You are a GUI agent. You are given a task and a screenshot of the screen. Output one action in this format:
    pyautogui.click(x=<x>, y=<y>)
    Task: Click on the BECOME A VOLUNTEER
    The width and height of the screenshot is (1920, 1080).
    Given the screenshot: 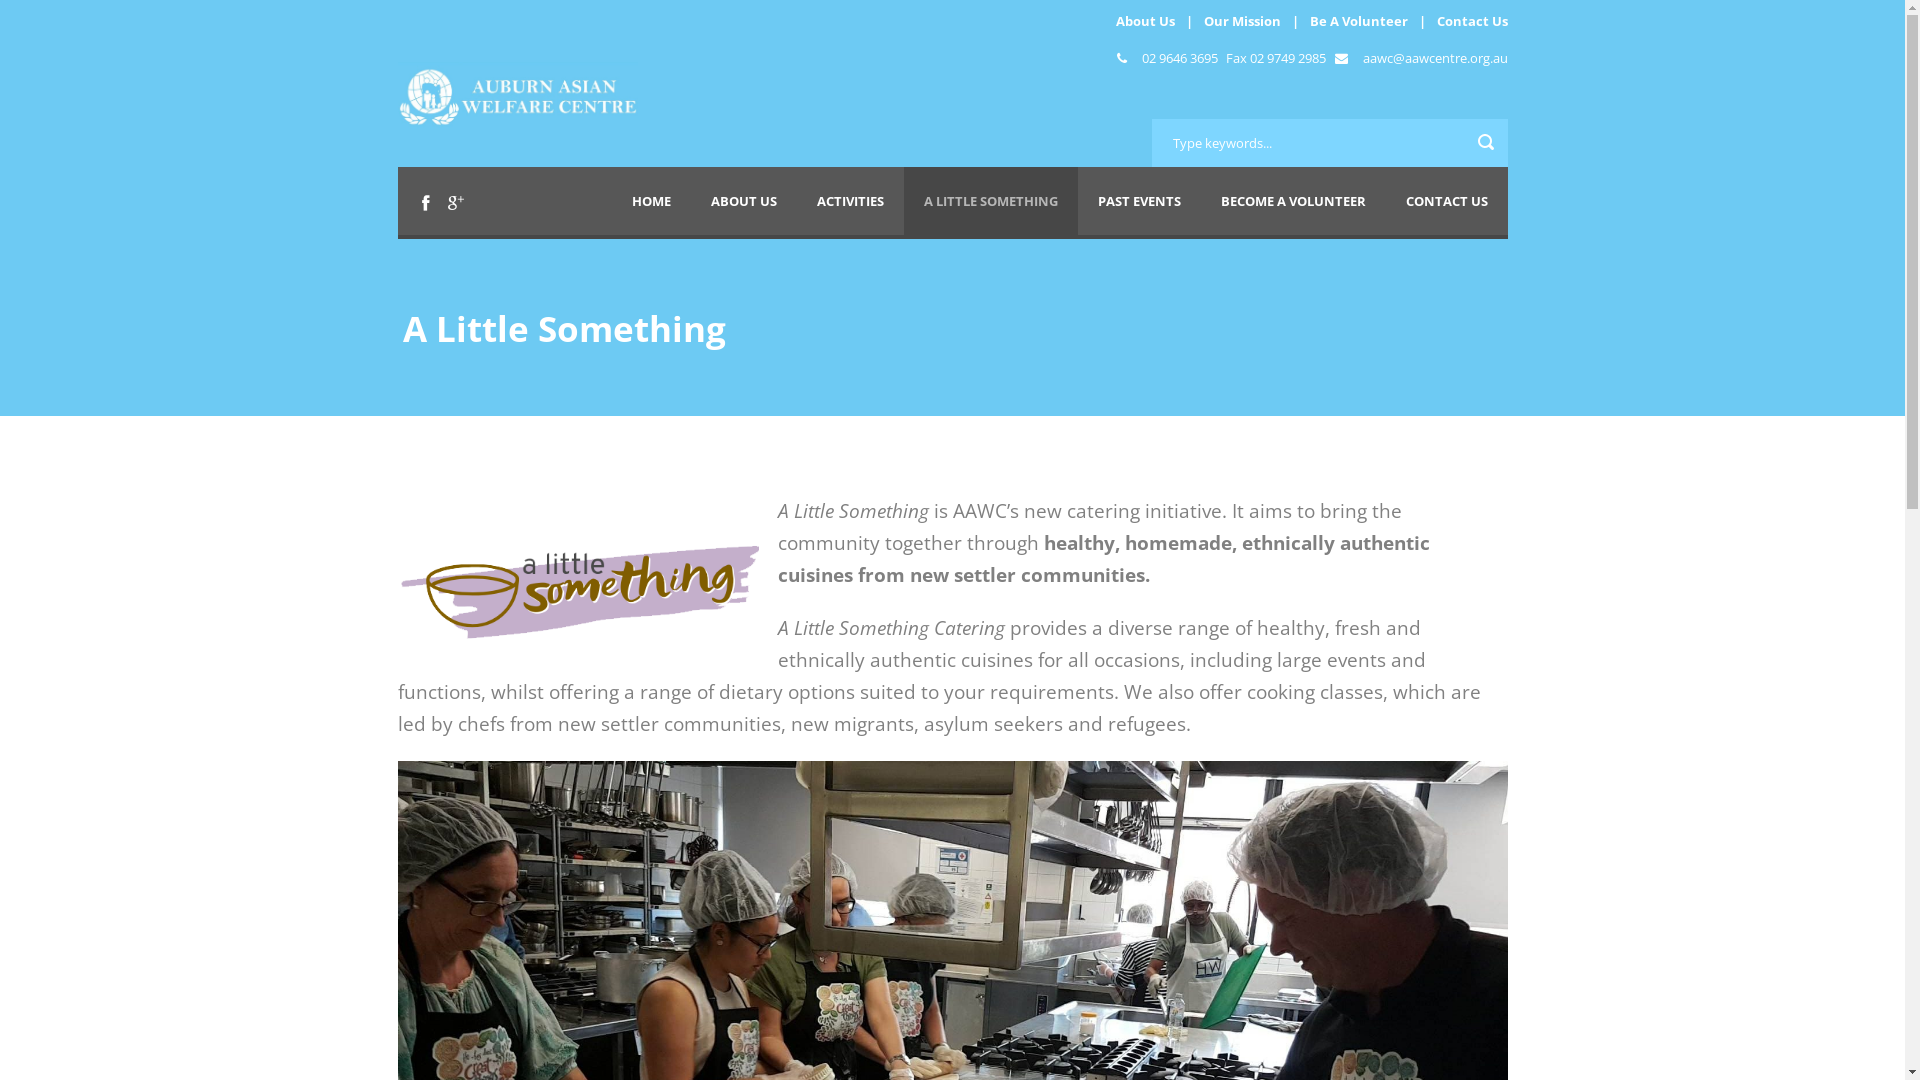 What is the action you would take?
    pyautogui.click(x=1292, y=201)
    